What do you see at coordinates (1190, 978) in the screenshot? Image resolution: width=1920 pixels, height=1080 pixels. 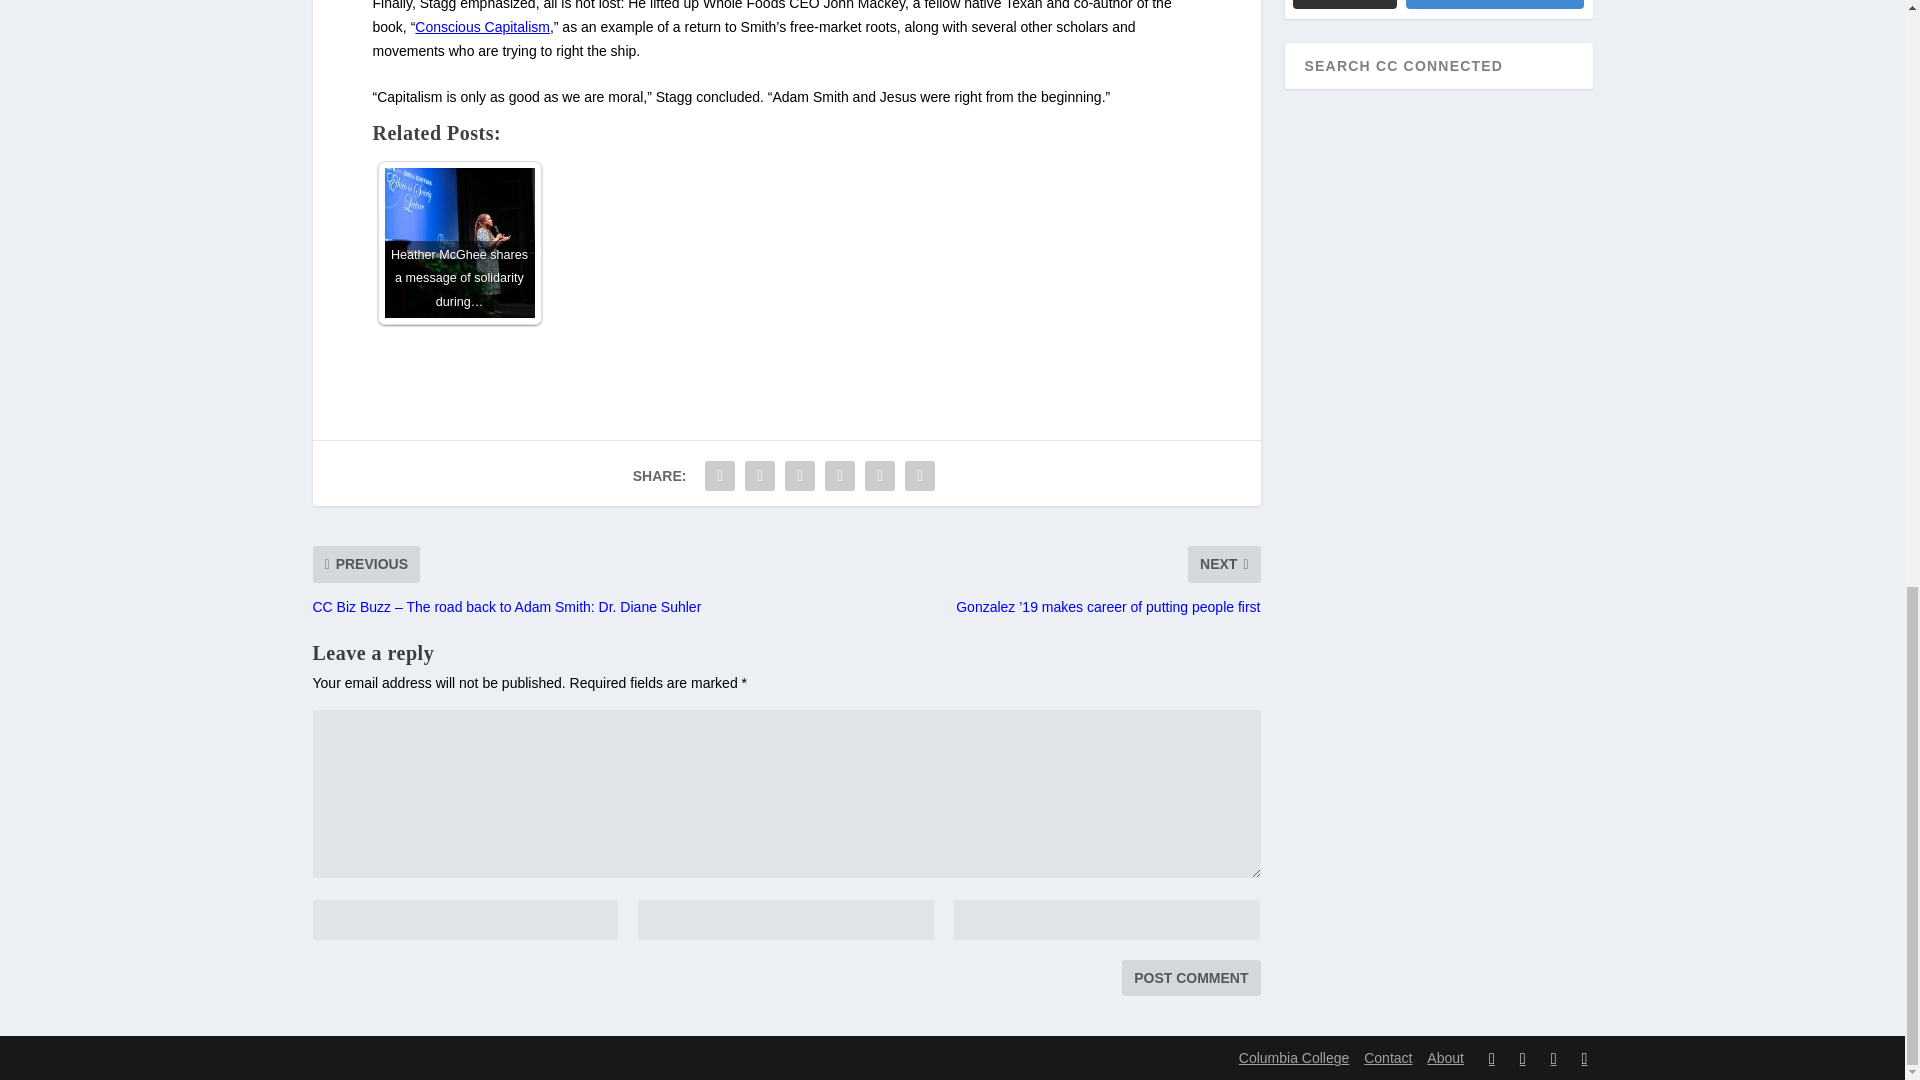 I see `Post Comment` at bounding box center [1190, 978].